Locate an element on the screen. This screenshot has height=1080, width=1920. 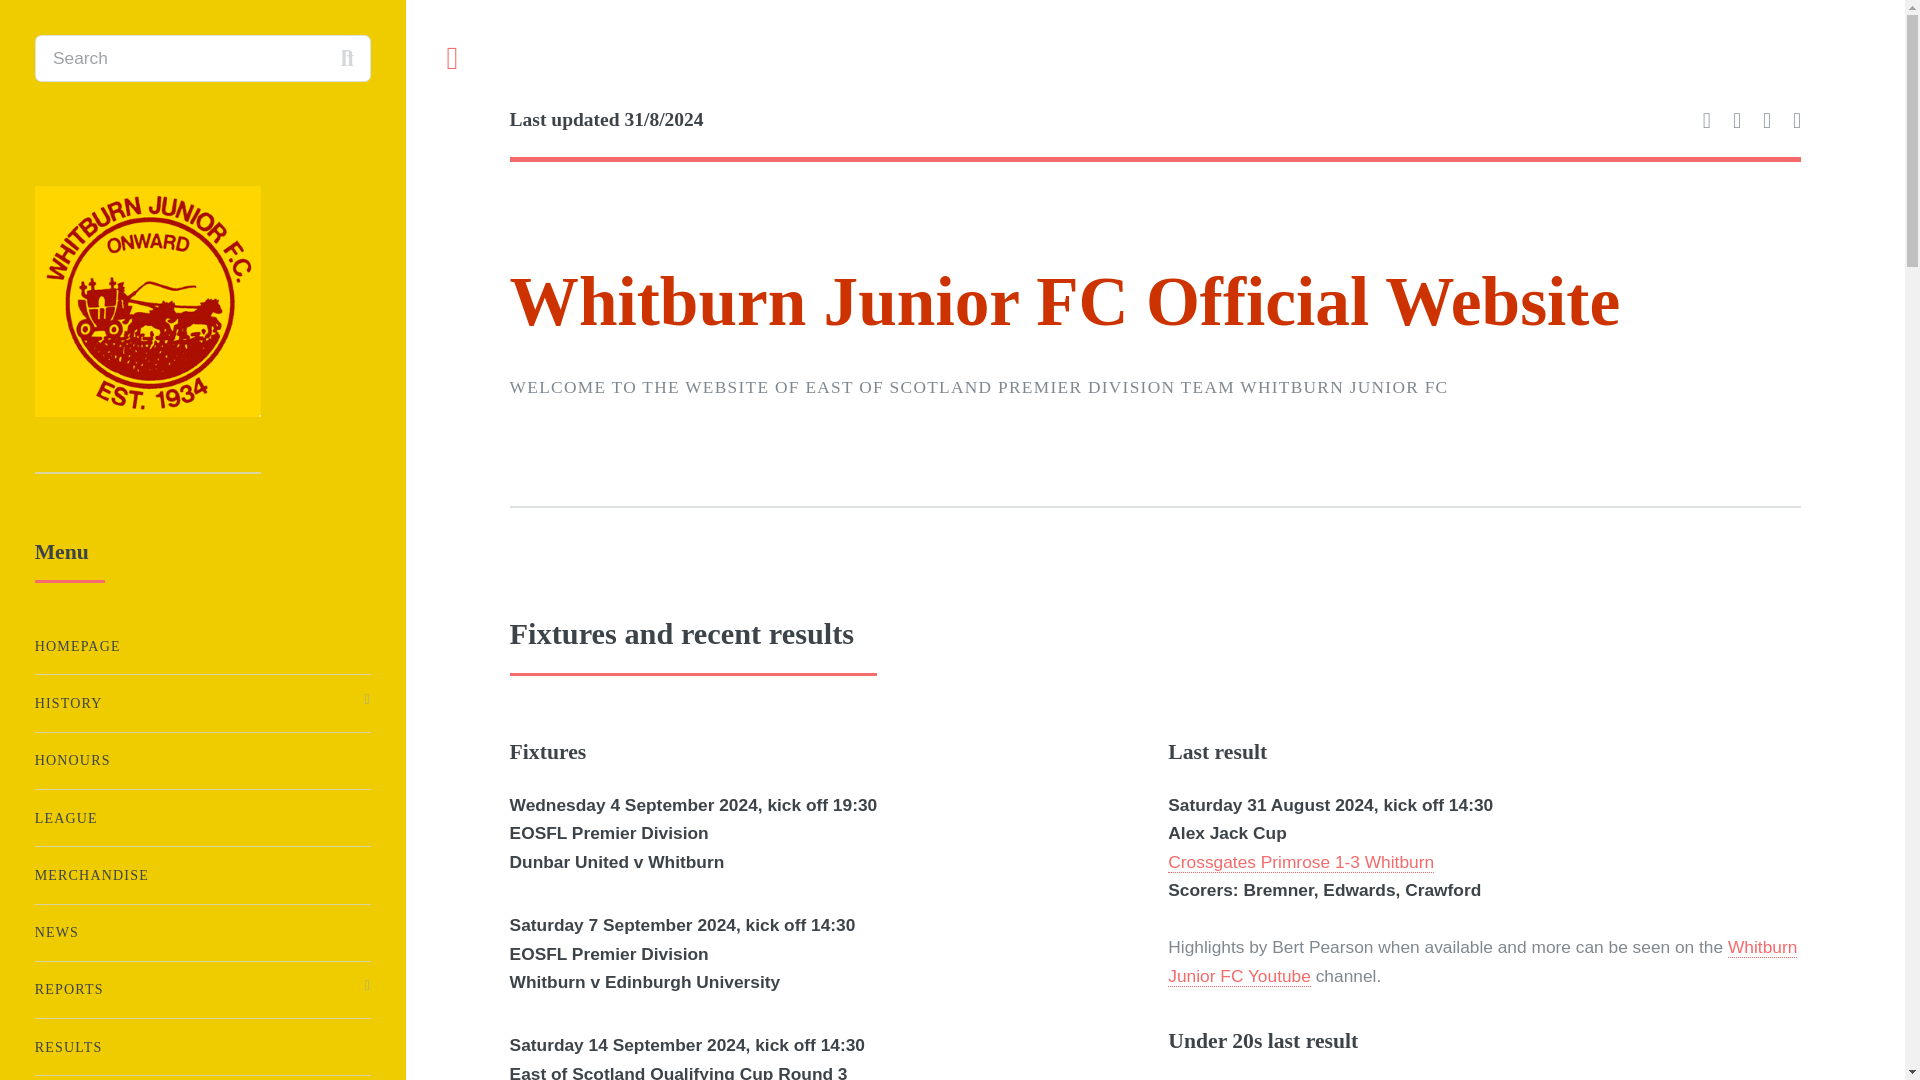
RESULTS is located at coordinates (202, 1048).